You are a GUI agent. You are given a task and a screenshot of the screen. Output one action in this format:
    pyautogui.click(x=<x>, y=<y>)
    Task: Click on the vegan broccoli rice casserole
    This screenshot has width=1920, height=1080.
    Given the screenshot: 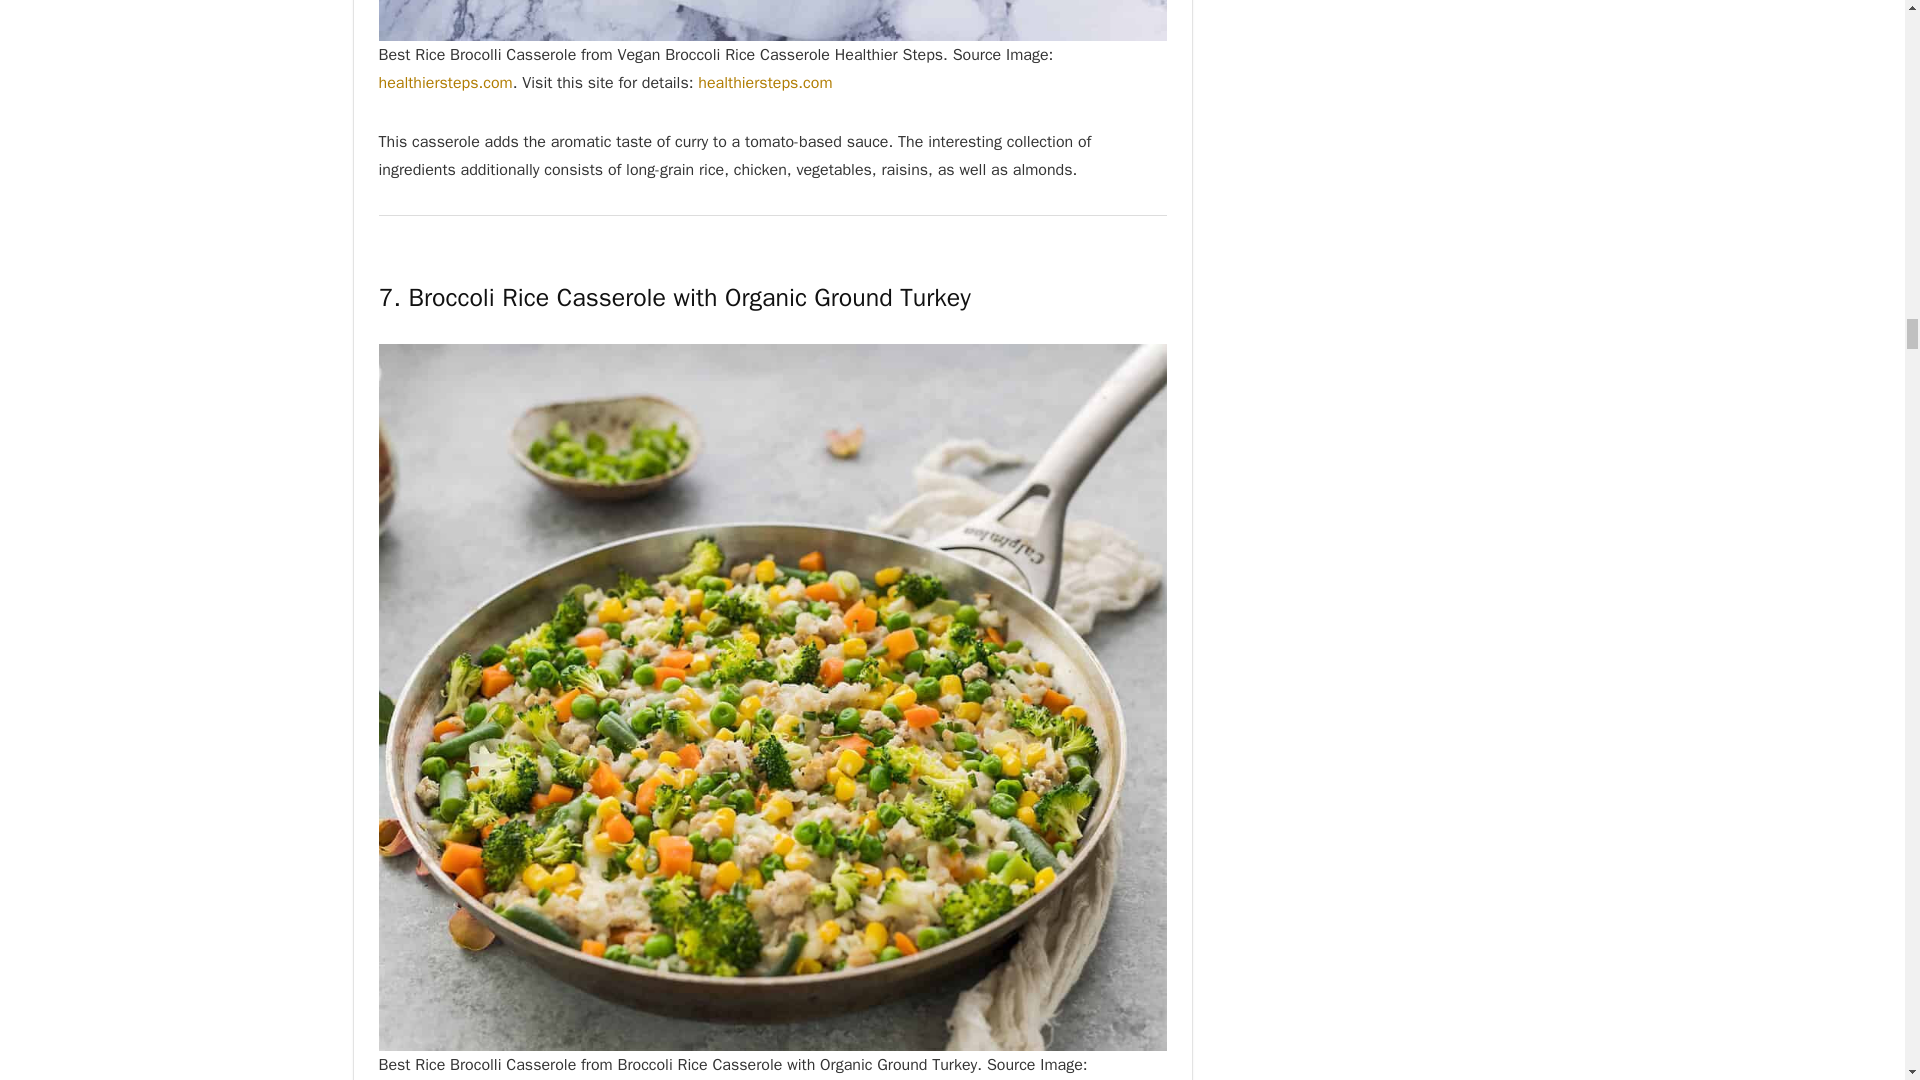 What is the action you would take?
    pyautogui.click(x=772, y=20)
    